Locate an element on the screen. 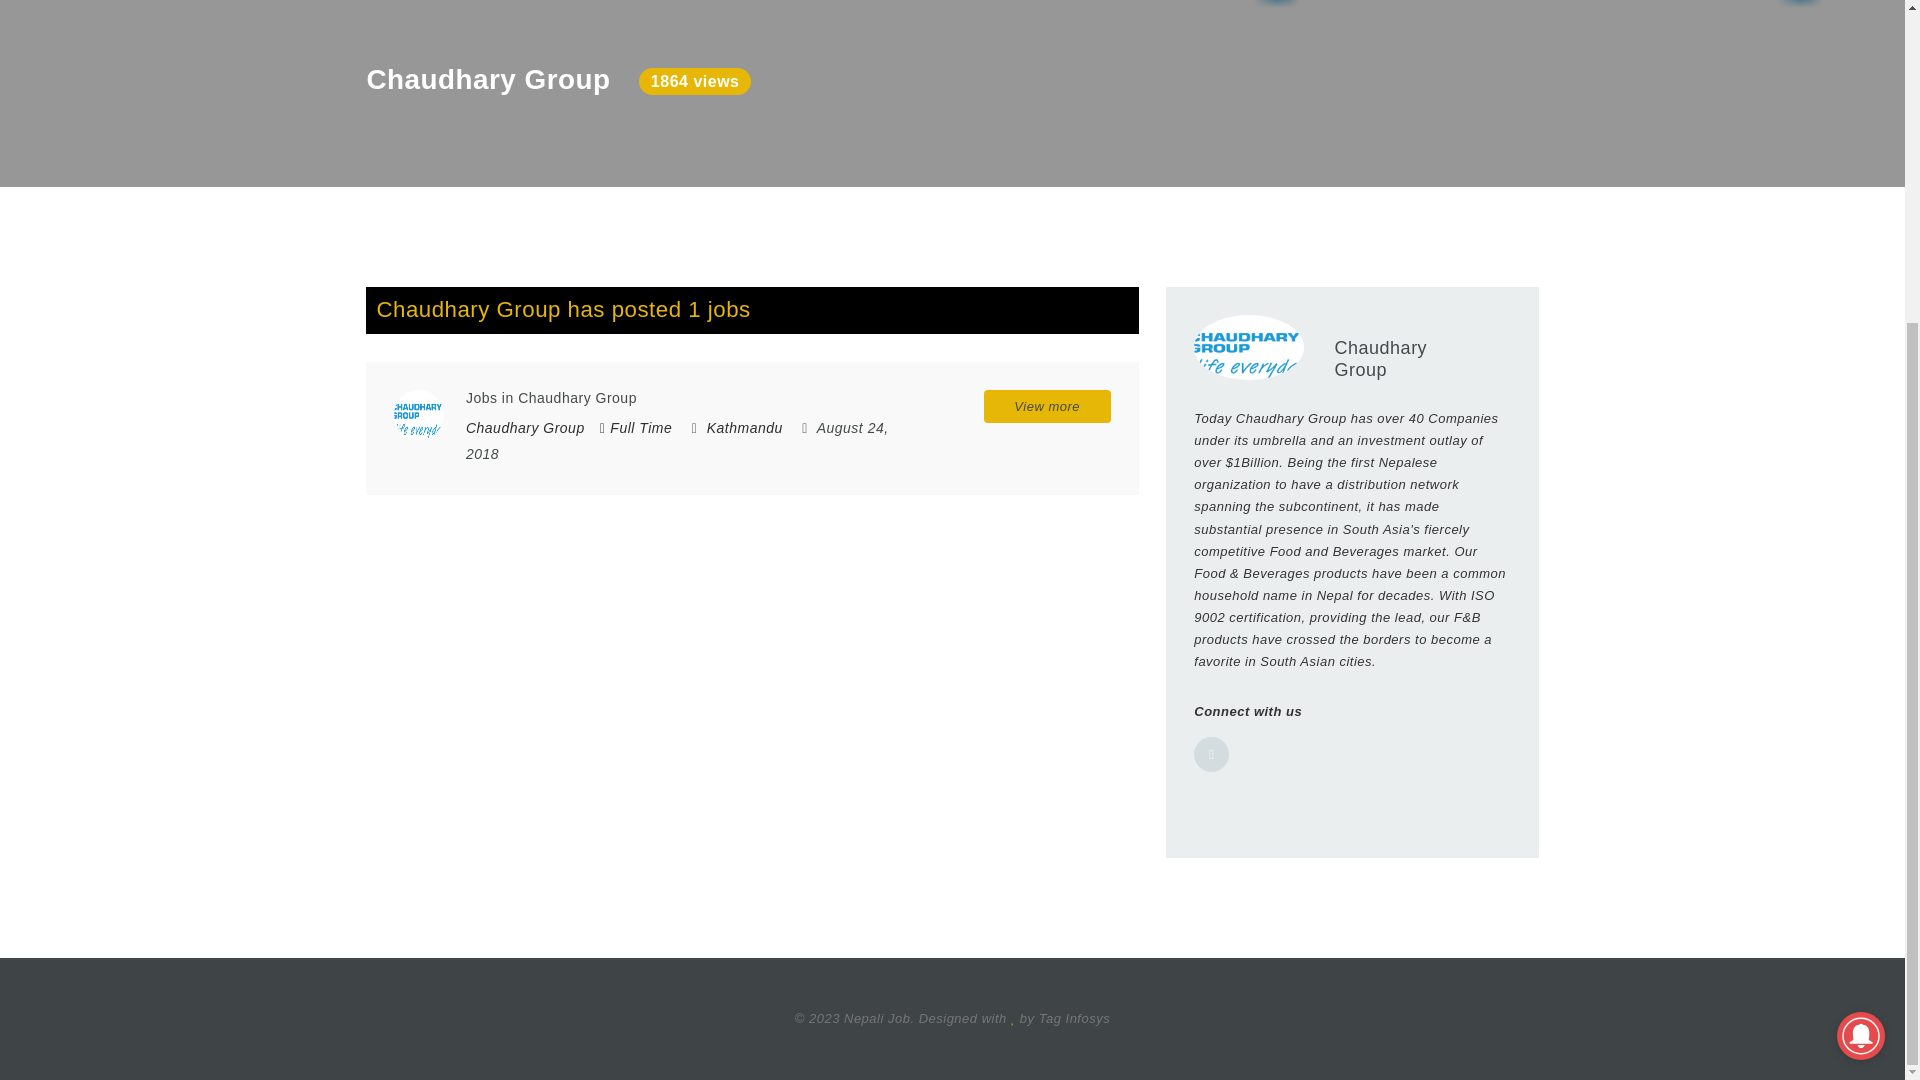 This screenshot has height=1080, width=1920. Jobs in Chaudhary Group is located at coordinates (552, 398).